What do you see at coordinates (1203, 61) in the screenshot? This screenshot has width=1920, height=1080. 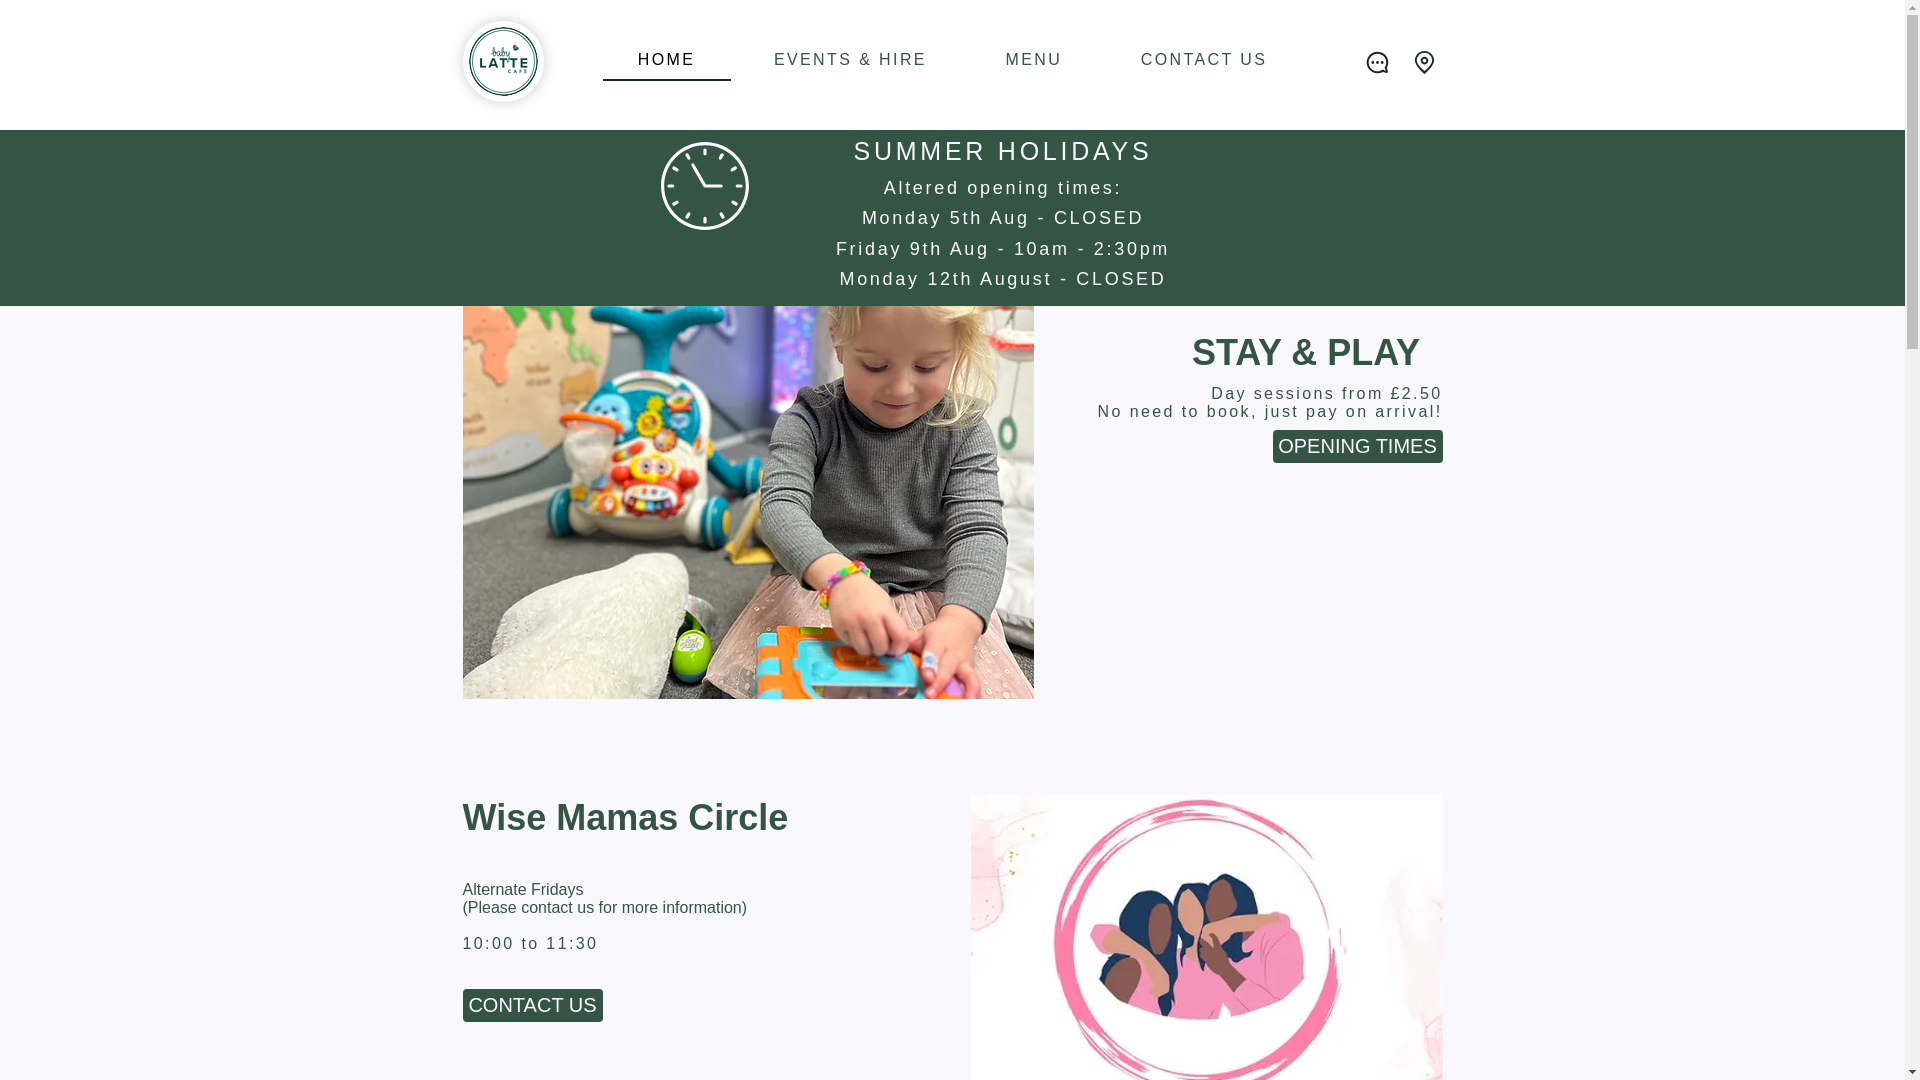 I see `CONTACT US` at bounding box center [1203, 61].